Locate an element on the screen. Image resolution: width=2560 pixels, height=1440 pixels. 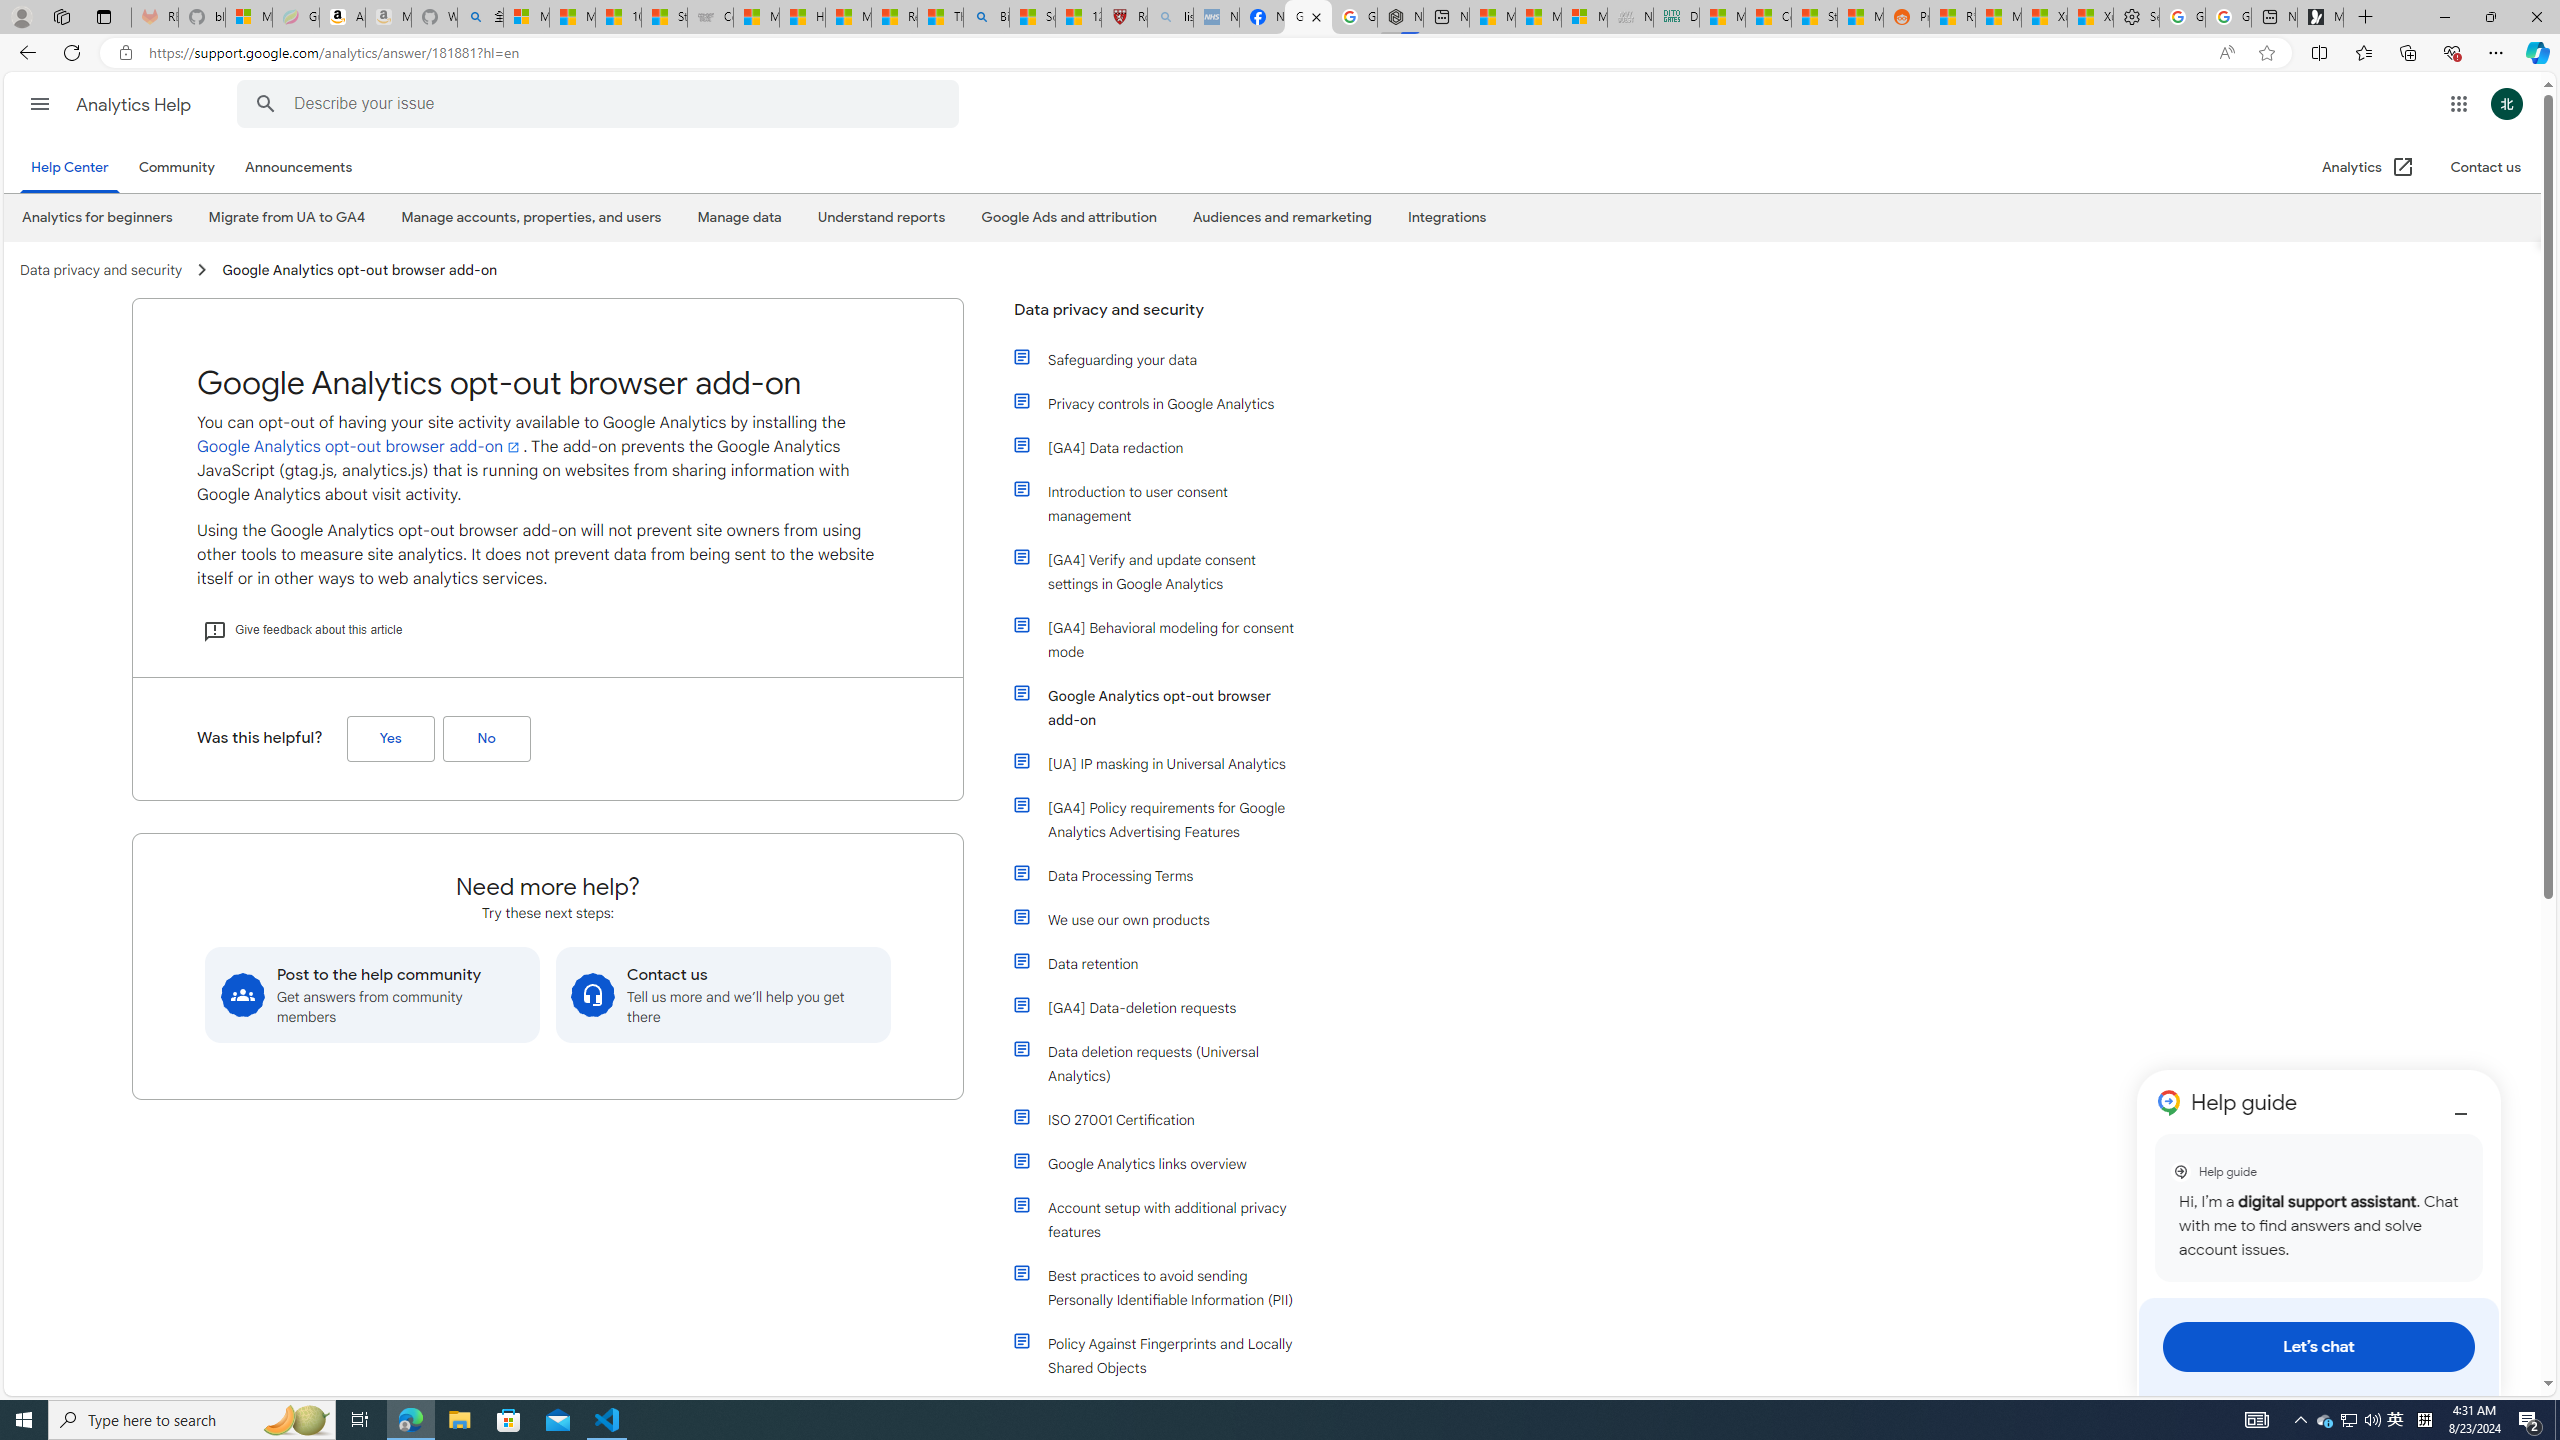
Privacy controls in Google Analytics is located at coordinates (1168, 404).